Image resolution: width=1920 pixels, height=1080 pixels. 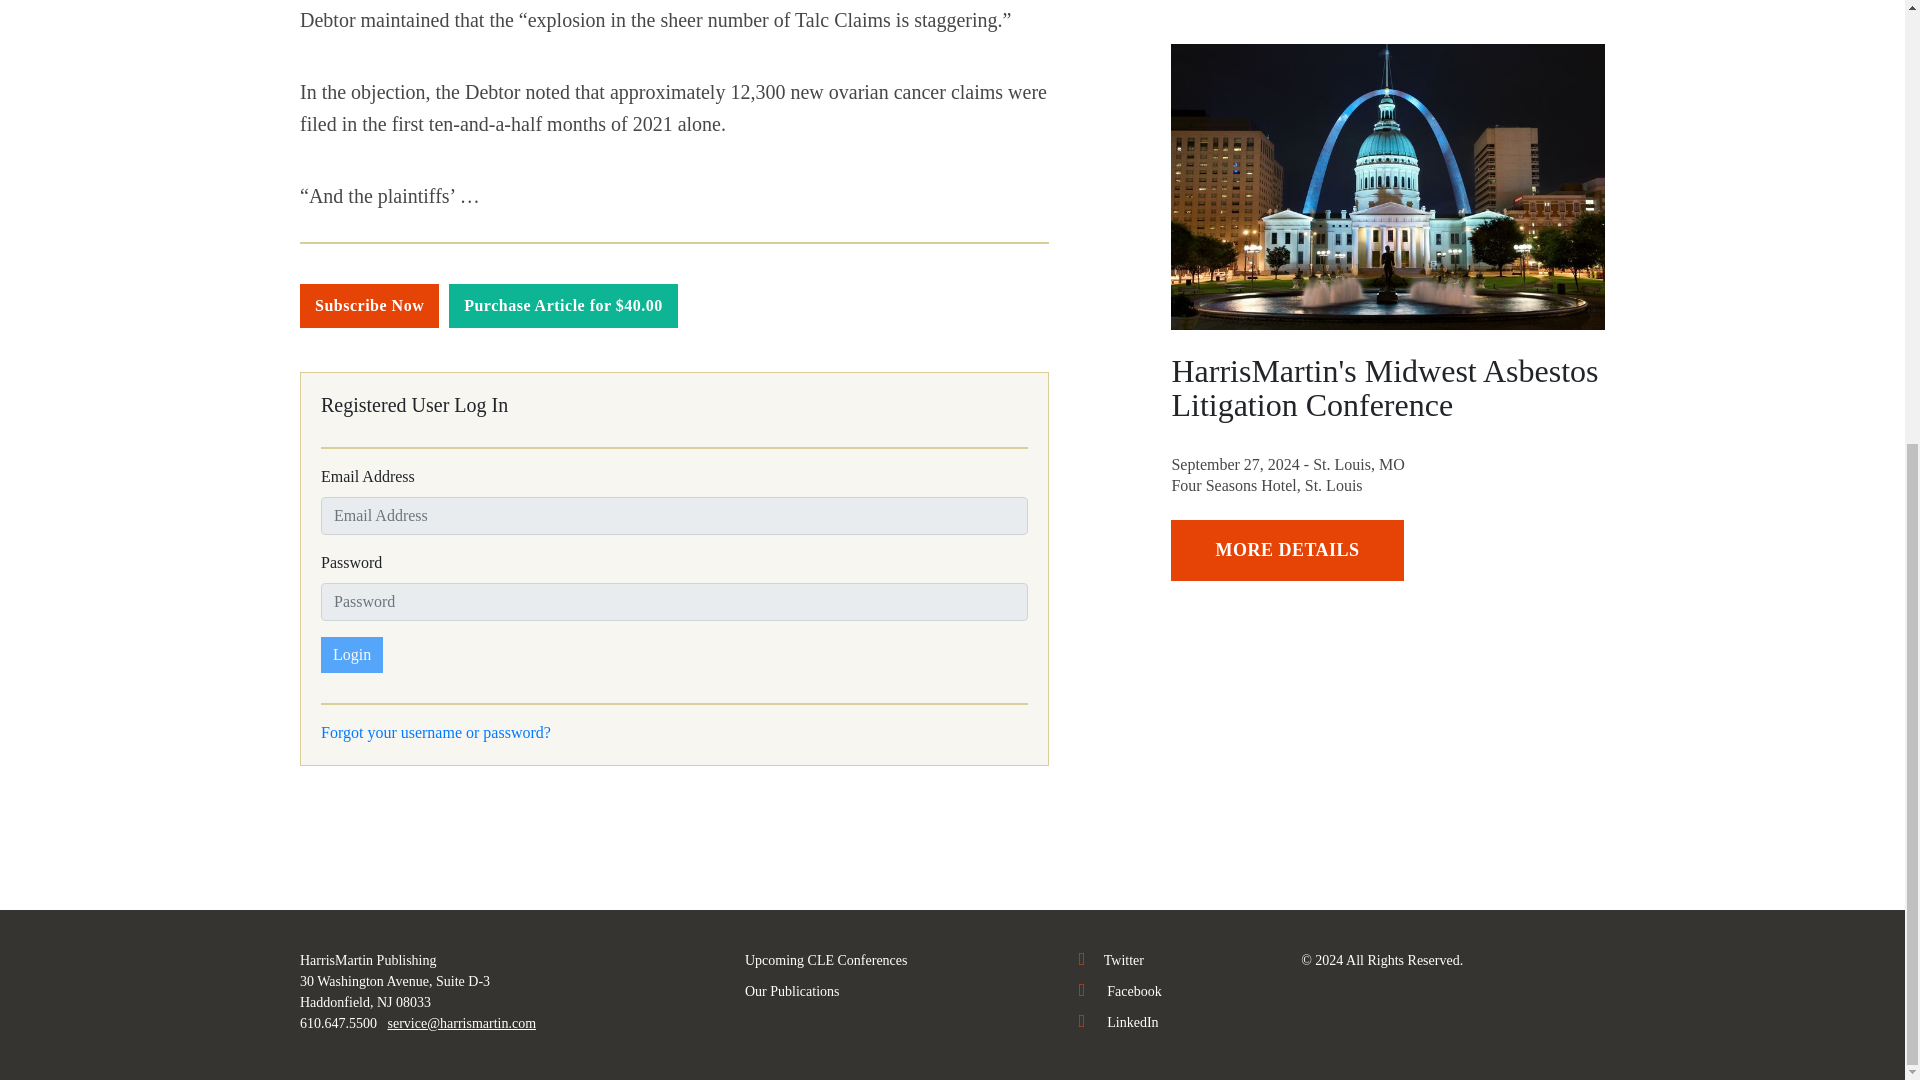 What do you see at coordinates (826, 960) in the screenshot?
I see `Upcoming CLE Conferences` at bounding box center [826, 960].